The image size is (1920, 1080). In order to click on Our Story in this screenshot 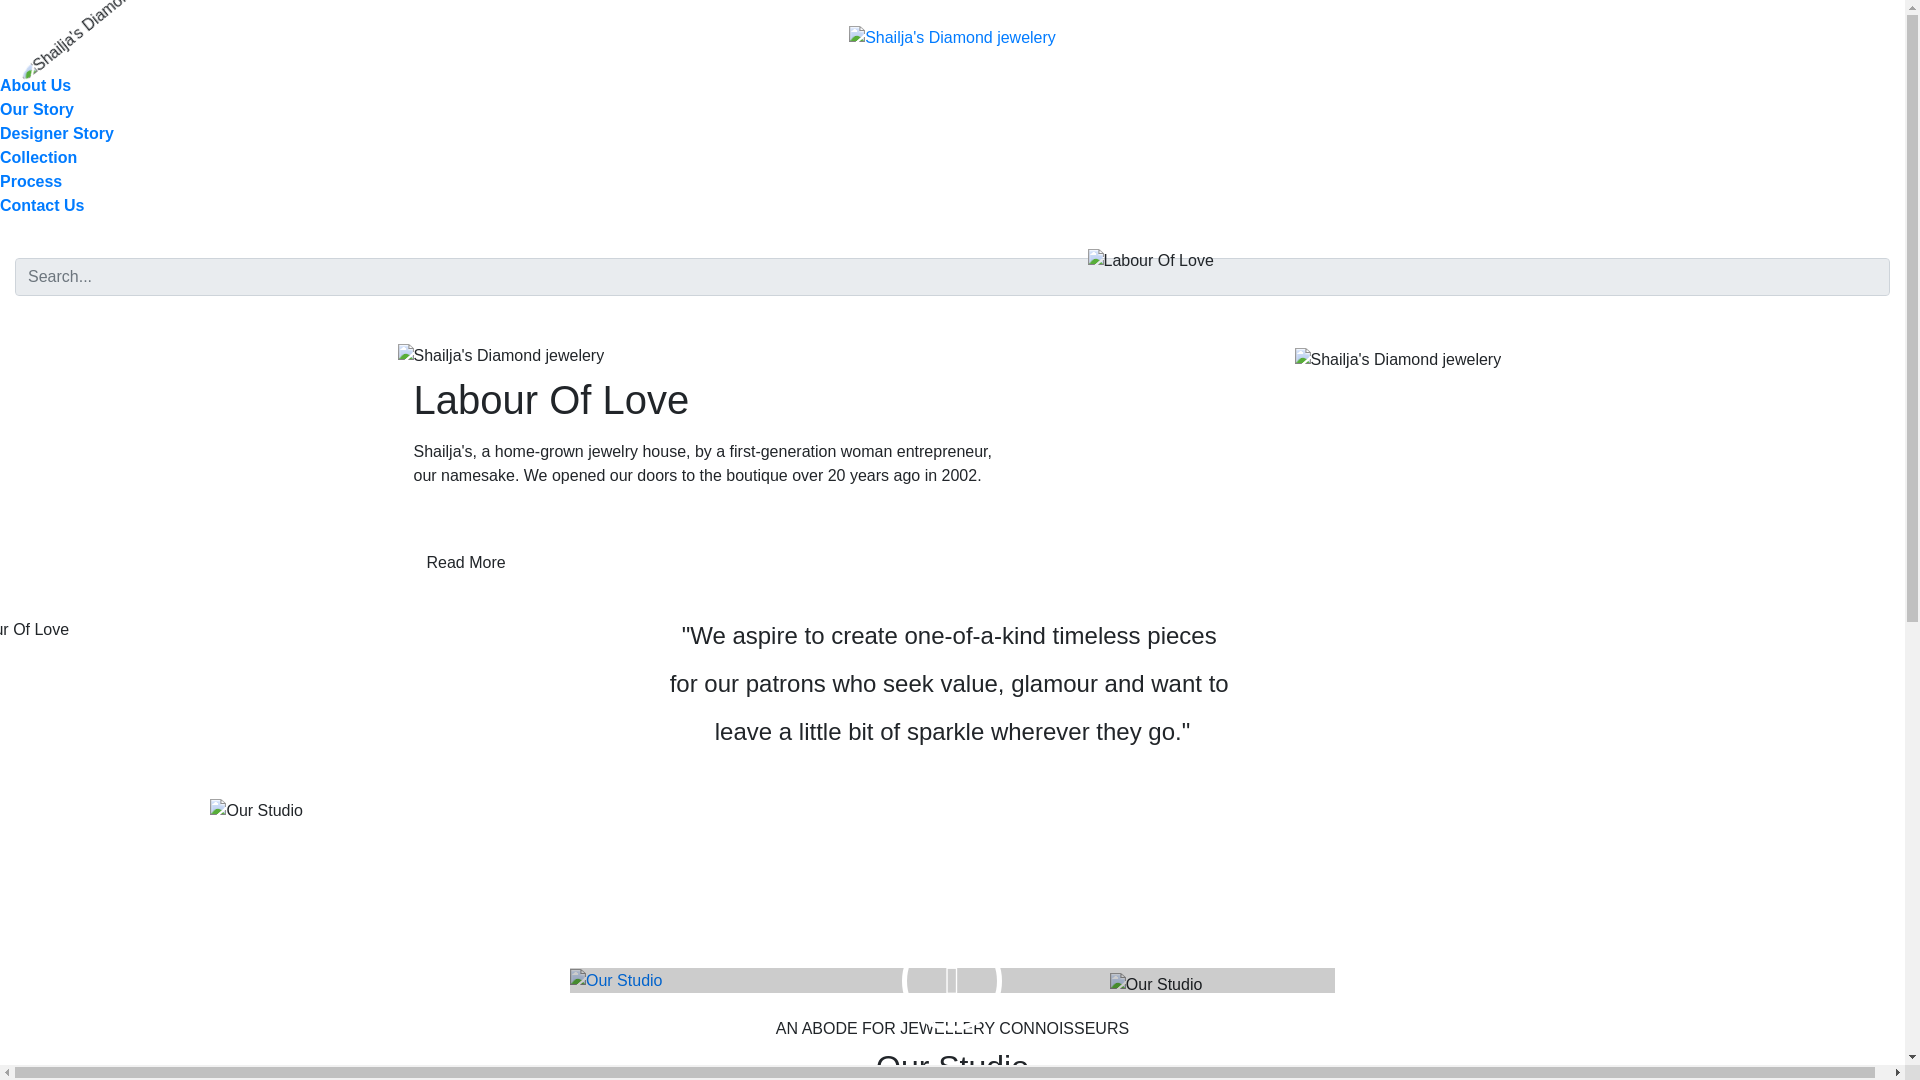, I will do `click(37, 109)`.